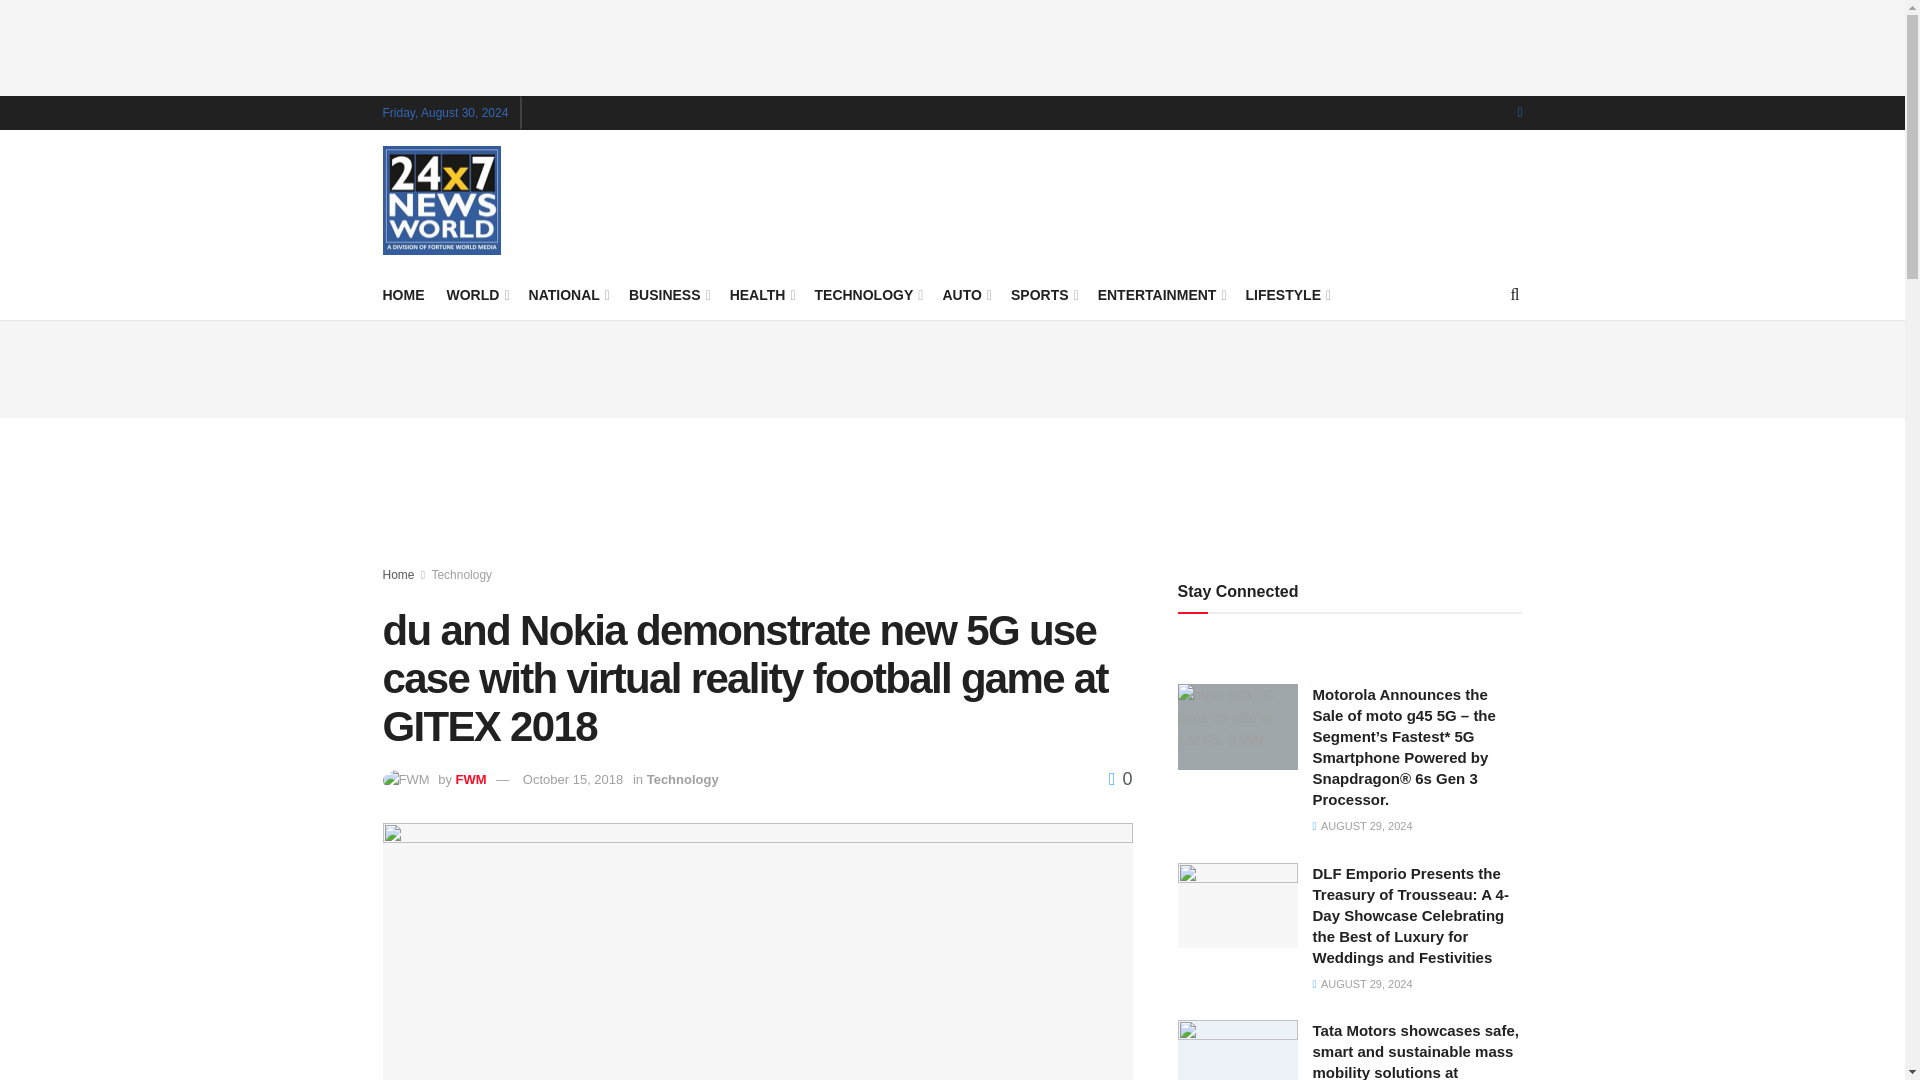 Image resolution: width=1920 pixels, height=1080 pixels. What do you see at coordinates (760, 294) in the screenshot?
I see `HEALTH` at bounding box center [760, 294].